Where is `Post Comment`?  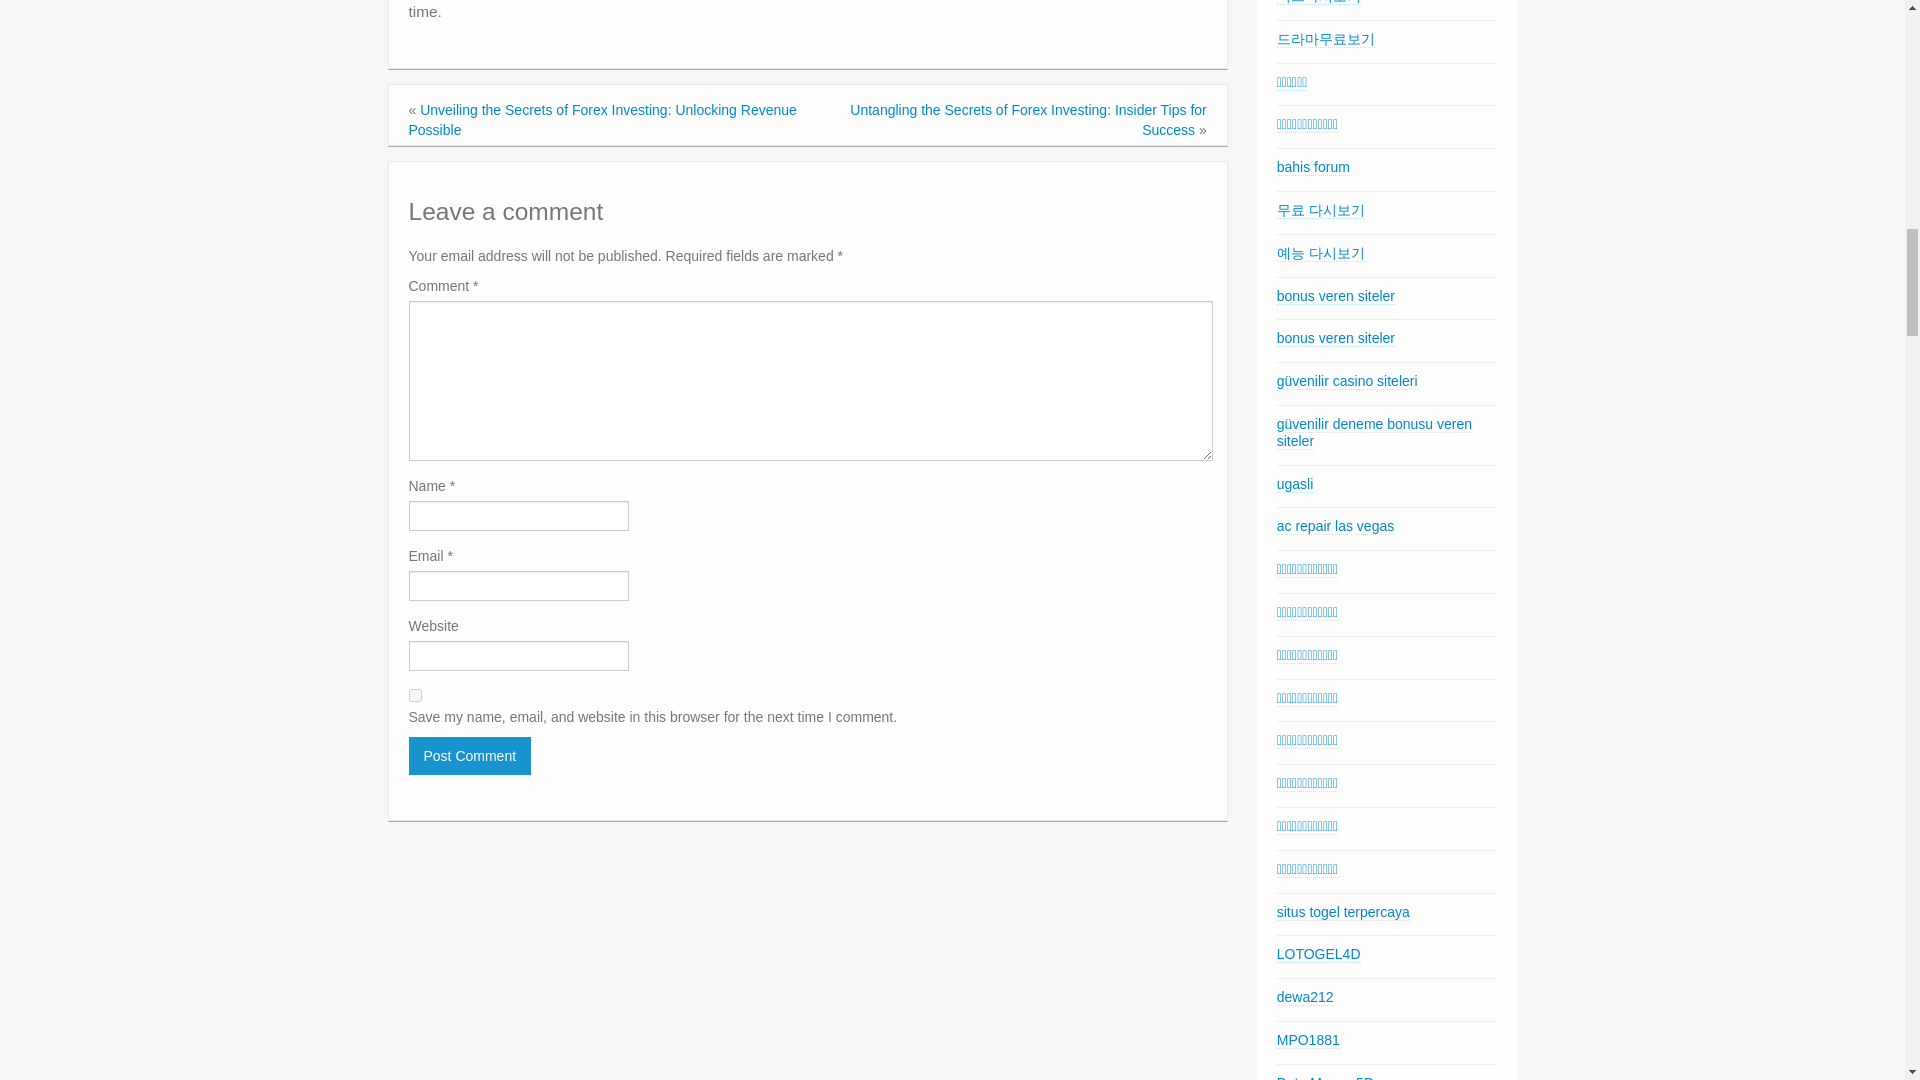
Post Comment is located at coordinates (469, 756).